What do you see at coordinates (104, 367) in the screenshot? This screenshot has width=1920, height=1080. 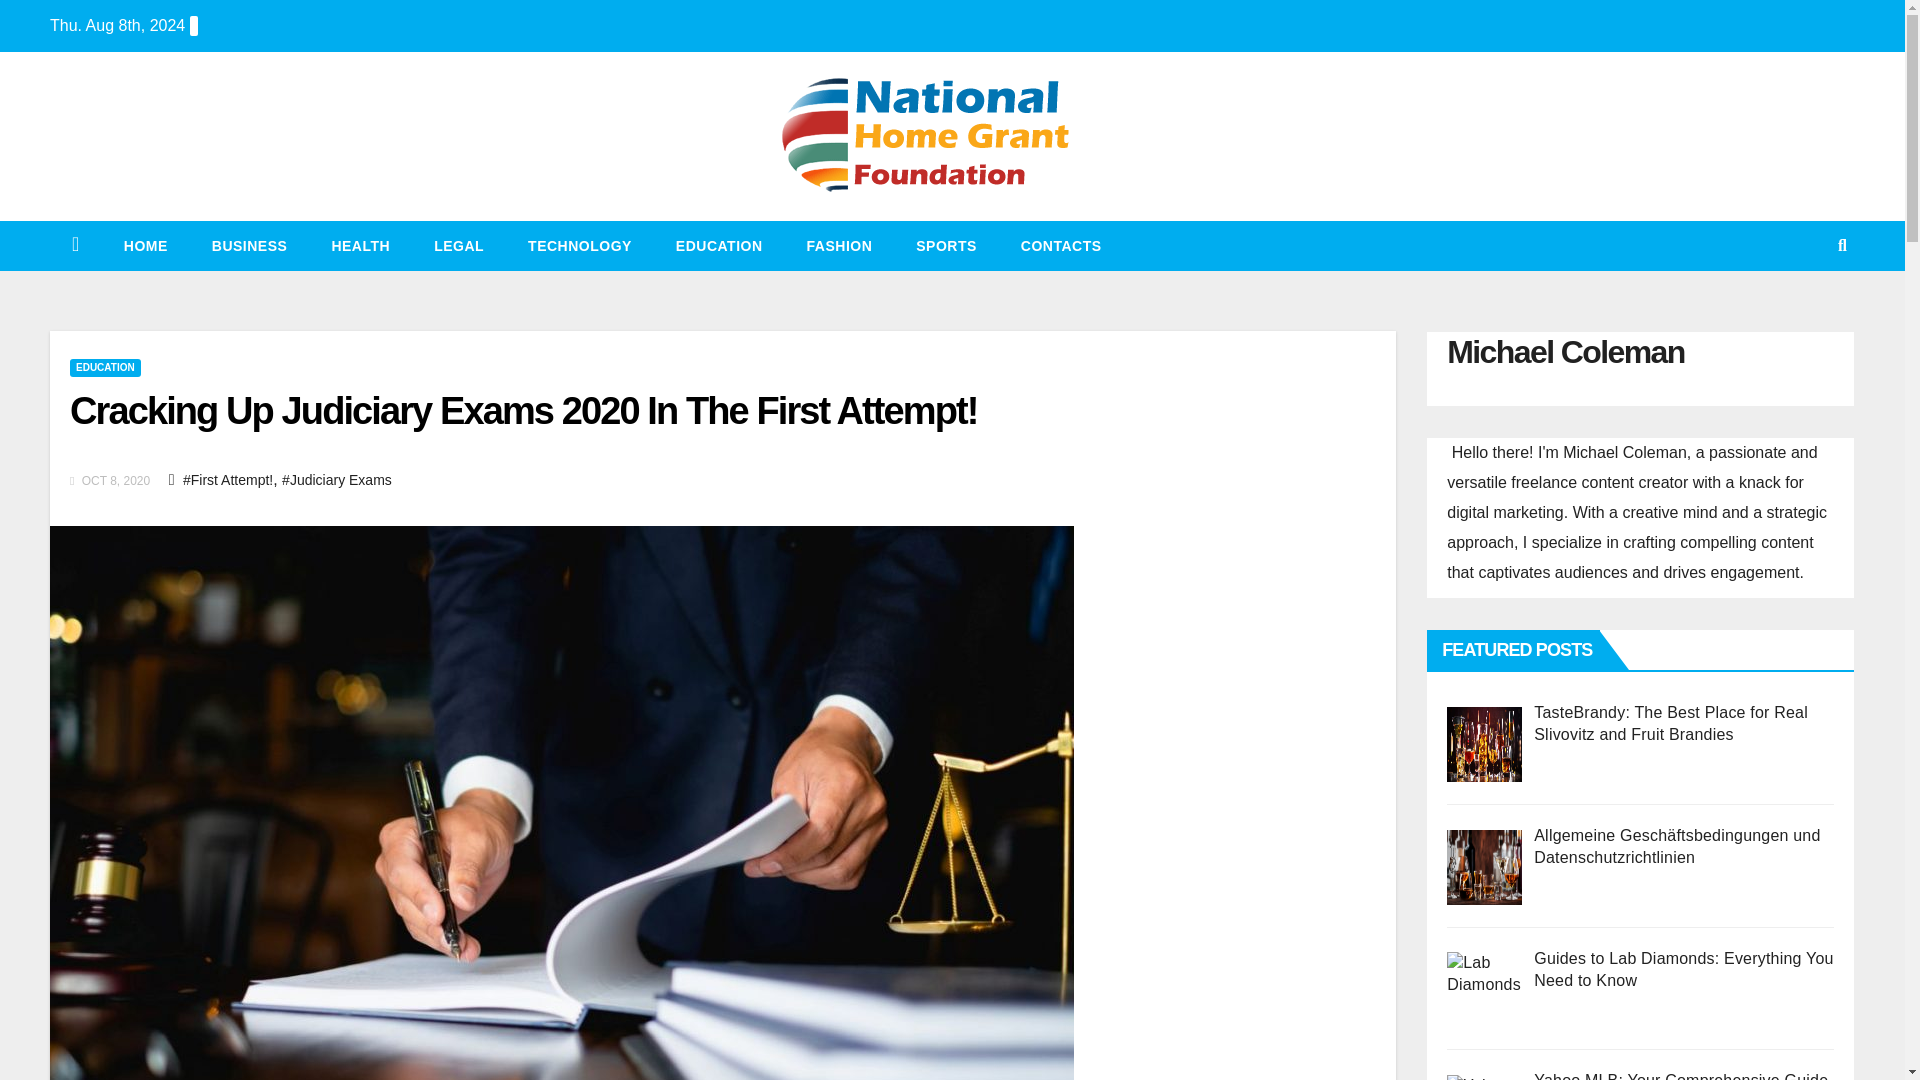 I see `EDUCATION` at bounding box center [104, 367].